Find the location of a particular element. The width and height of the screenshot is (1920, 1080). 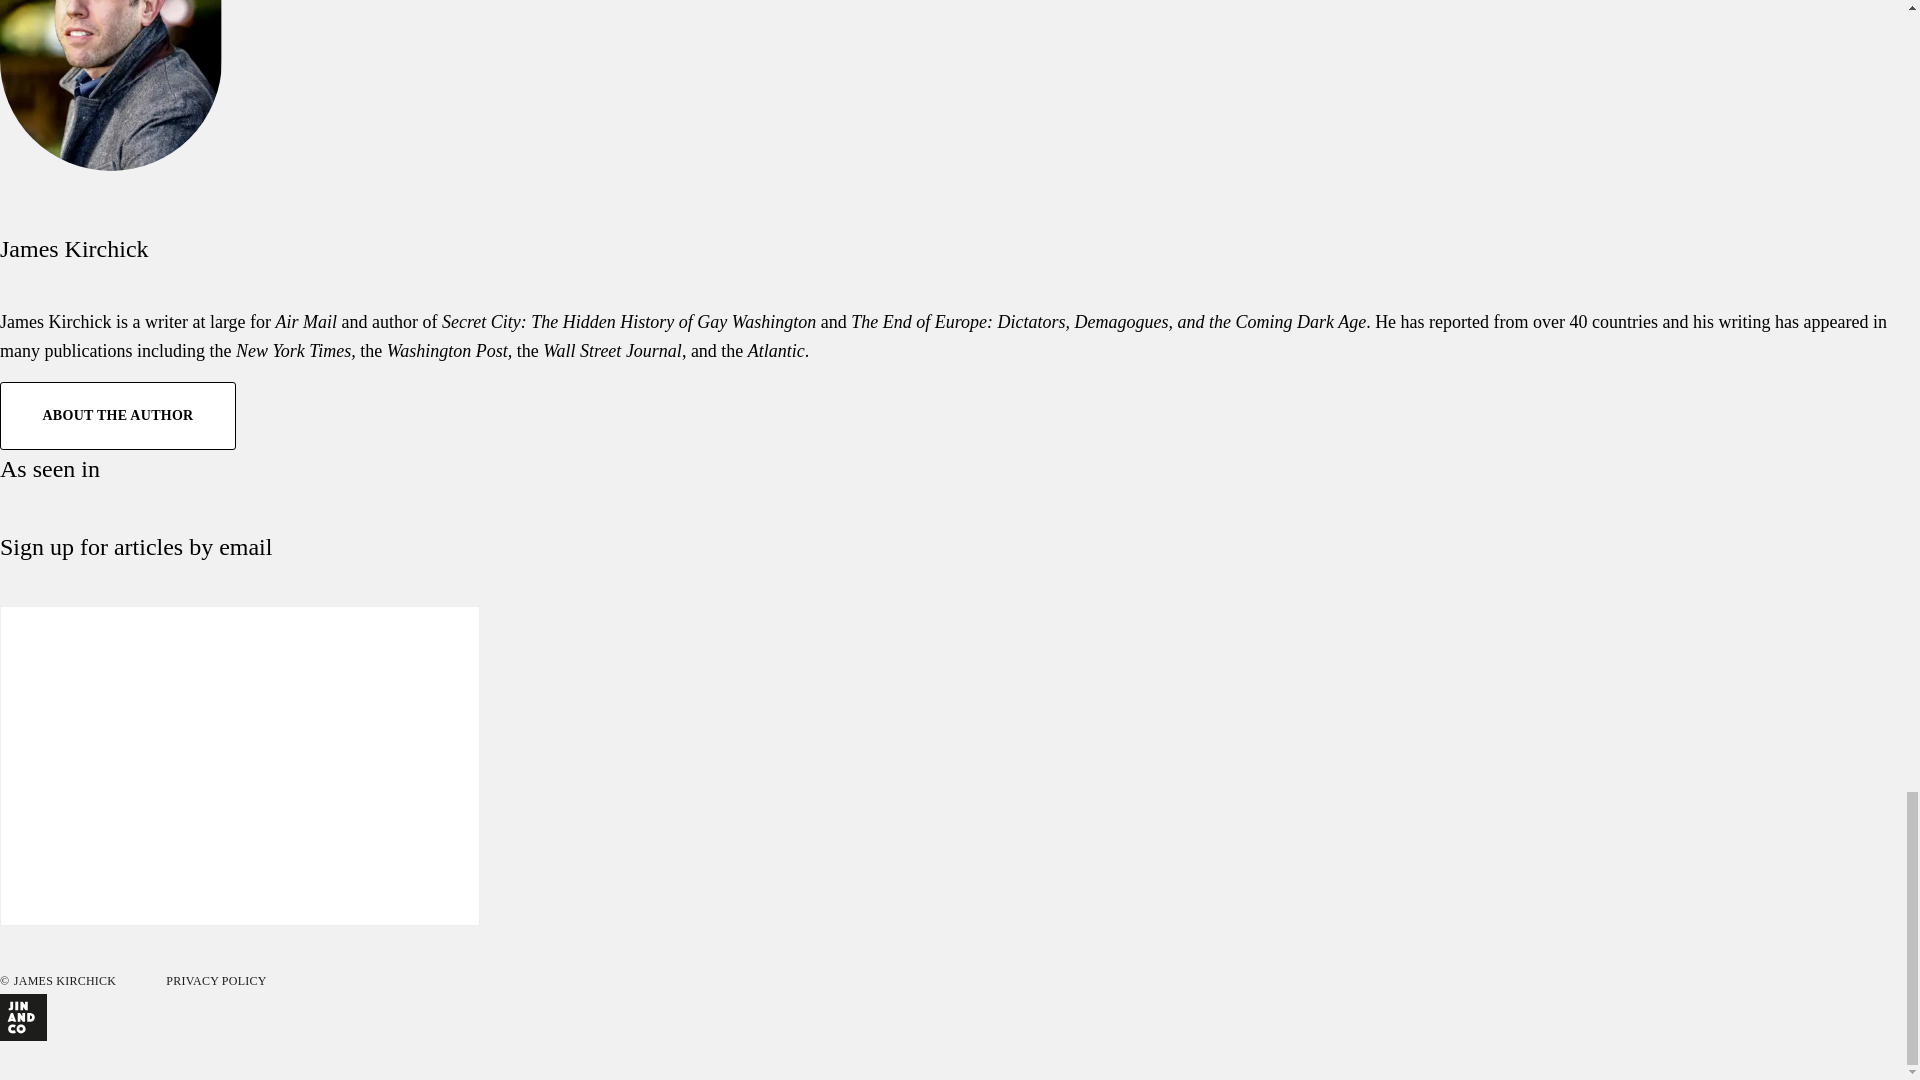

James Kirchick is located at coordinates (74, 249).